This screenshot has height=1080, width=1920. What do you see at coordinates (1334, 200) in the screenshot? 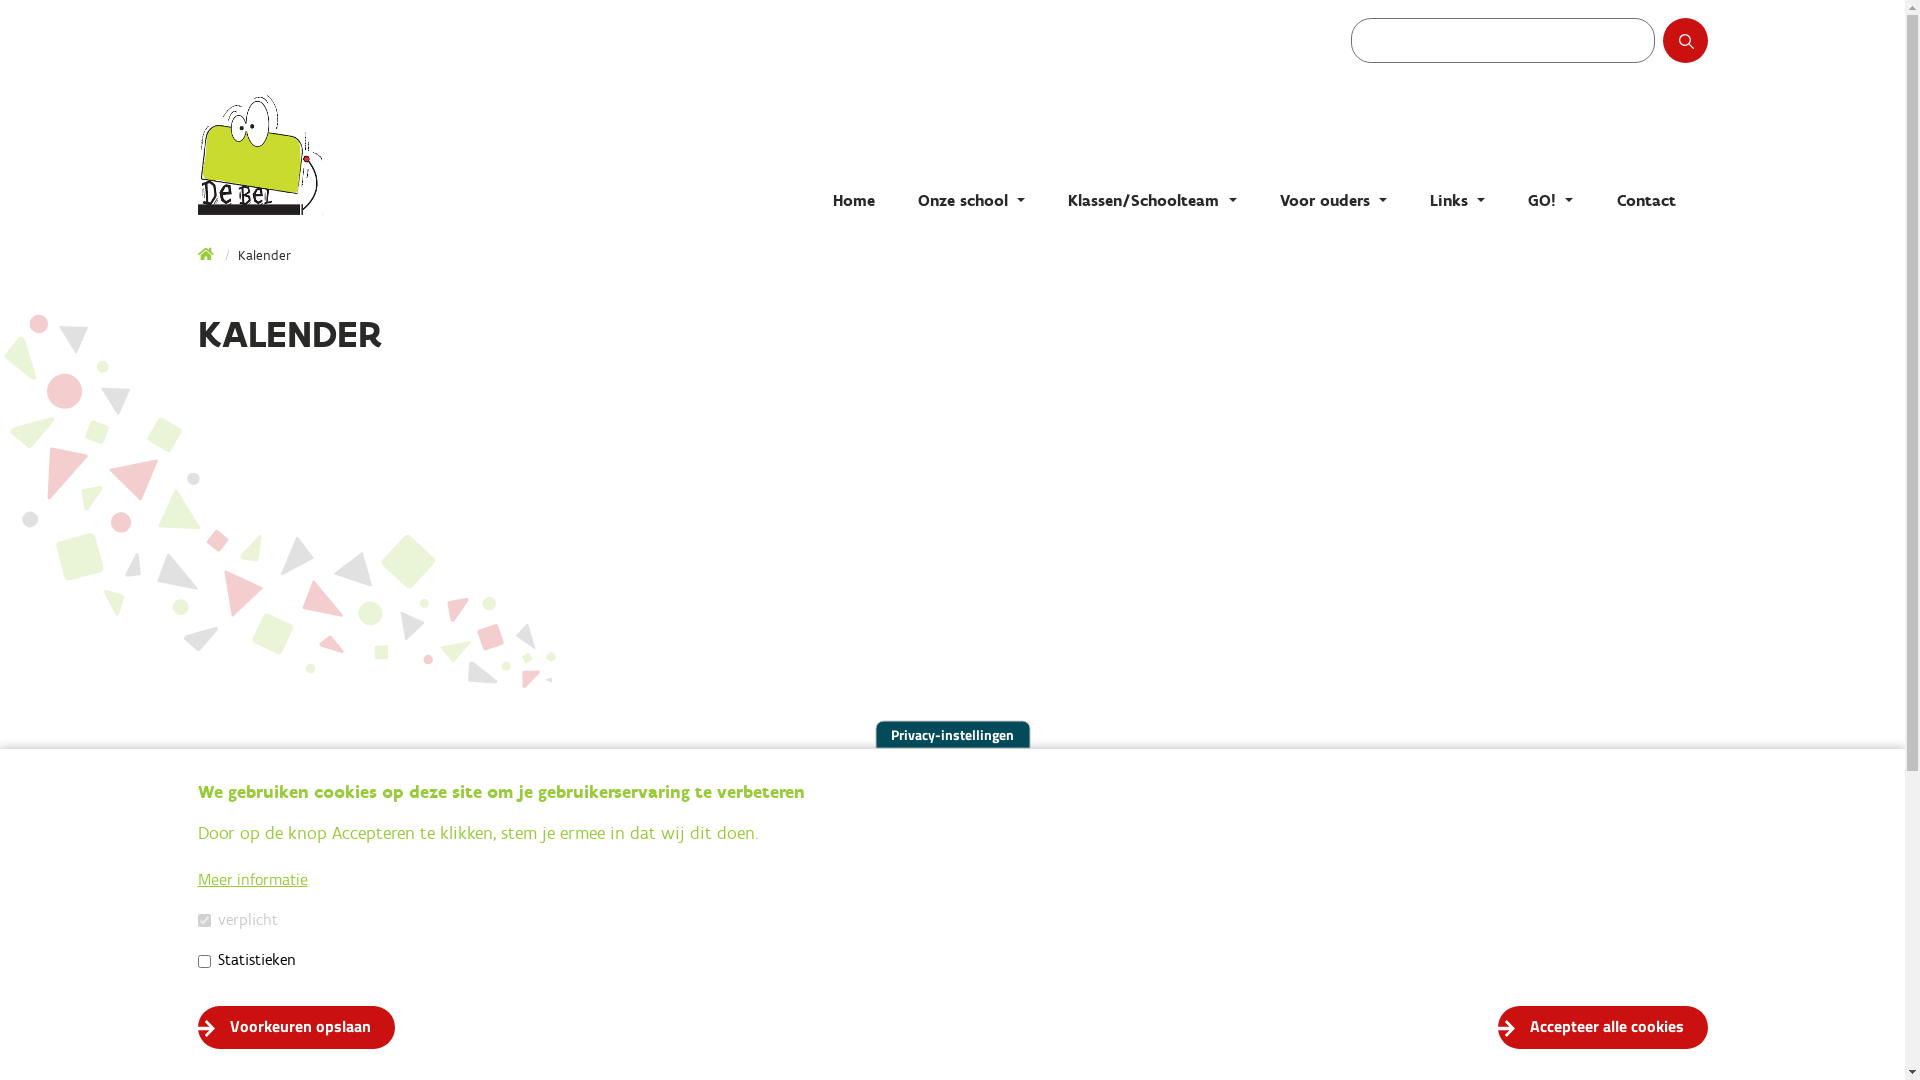
I see `Voor ouders` at bounding box center [1334, 200].